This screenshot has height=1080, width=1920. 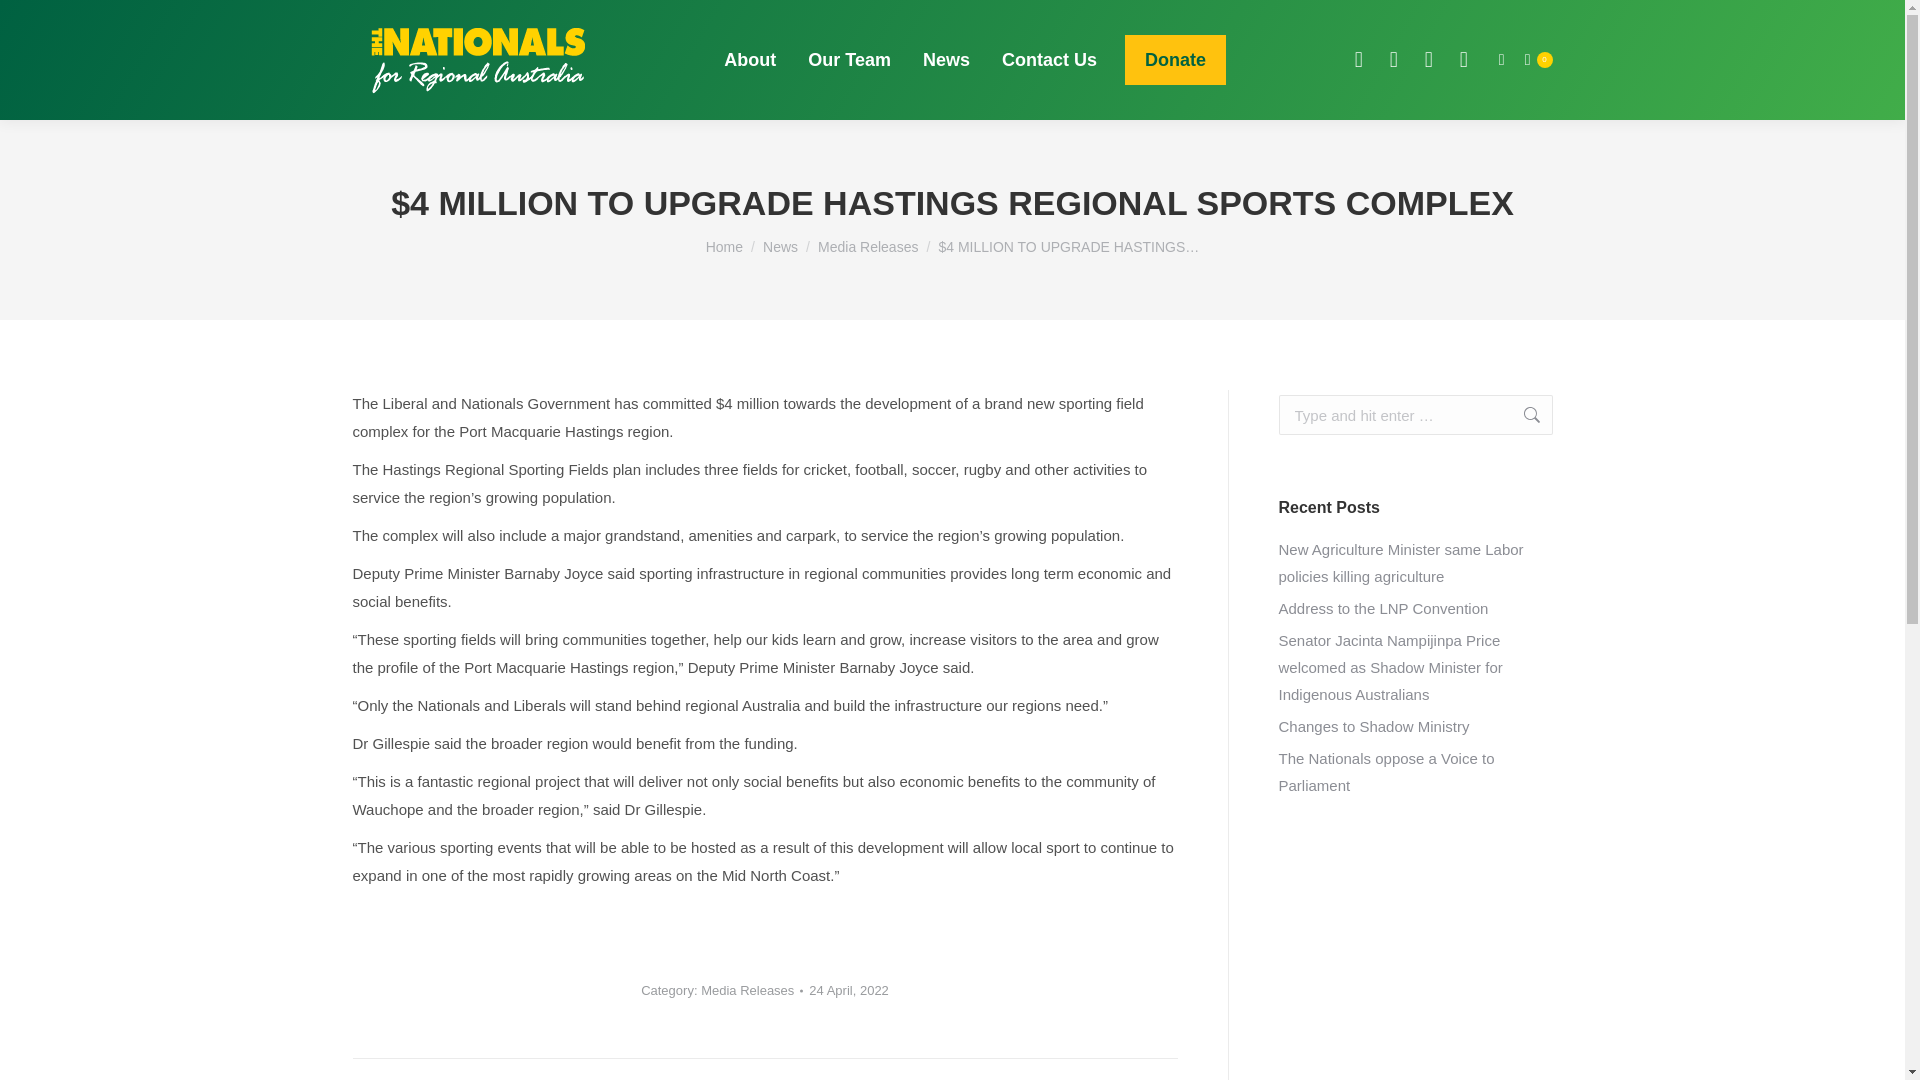 I want to click on Our Team, so click(x=849, y=60).